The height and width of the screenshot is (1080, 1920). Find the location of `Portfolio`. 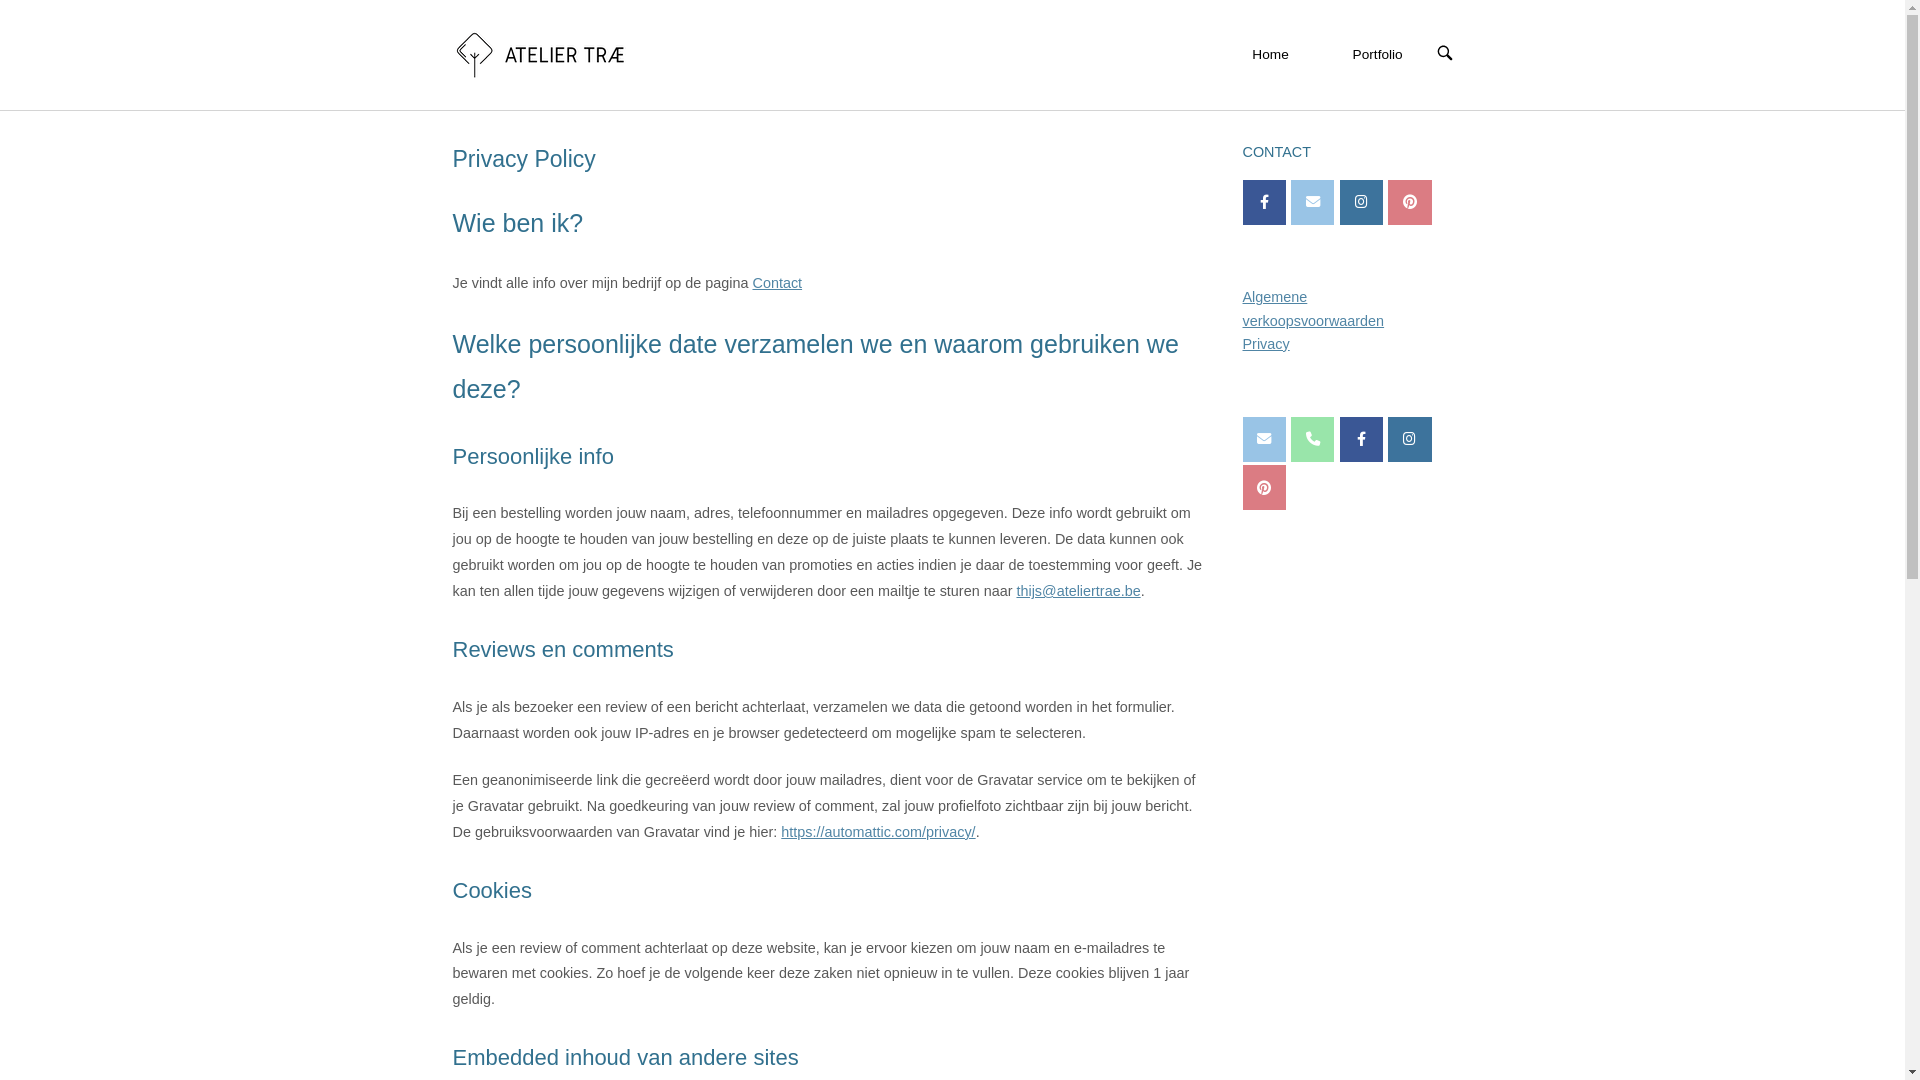

Portfolio is located at coordinates (1378, 55).